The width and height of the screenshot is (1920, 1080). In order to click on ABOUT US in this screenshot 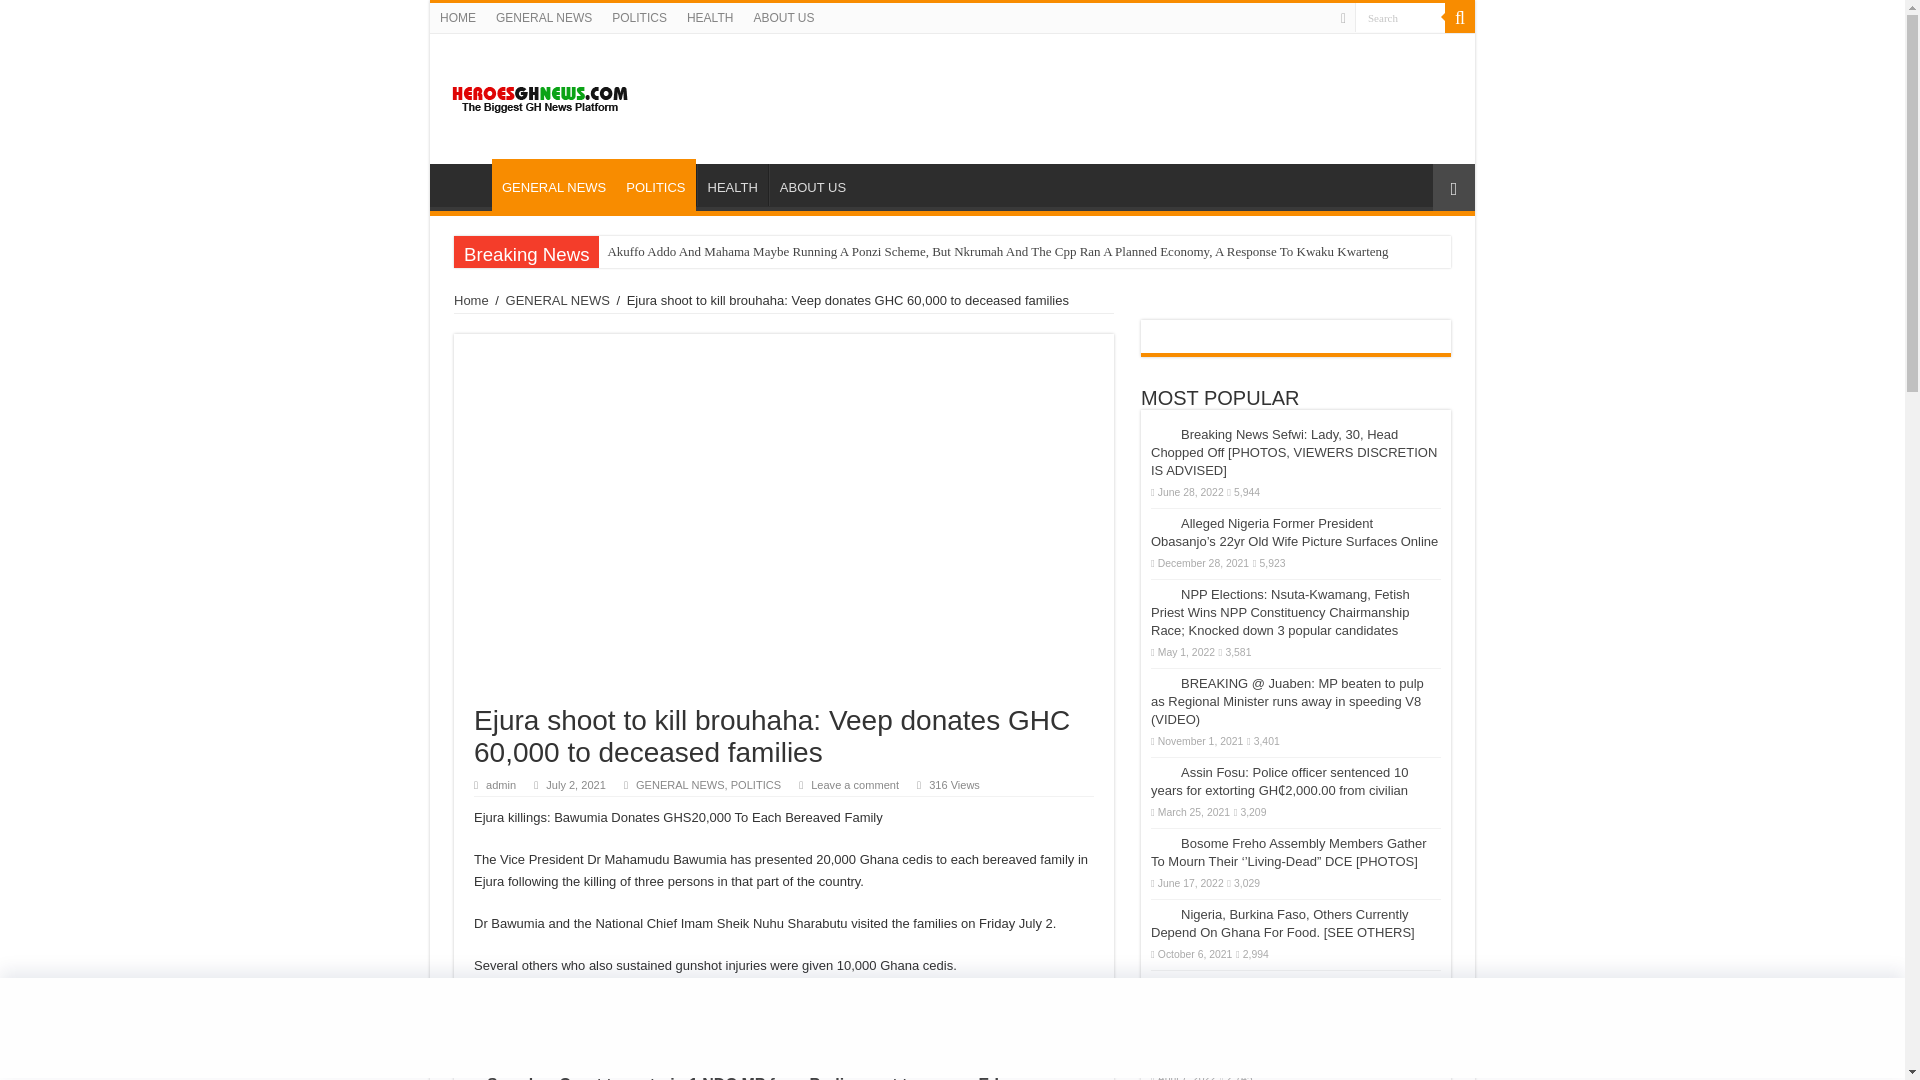, I will do `click(812, 185)`.